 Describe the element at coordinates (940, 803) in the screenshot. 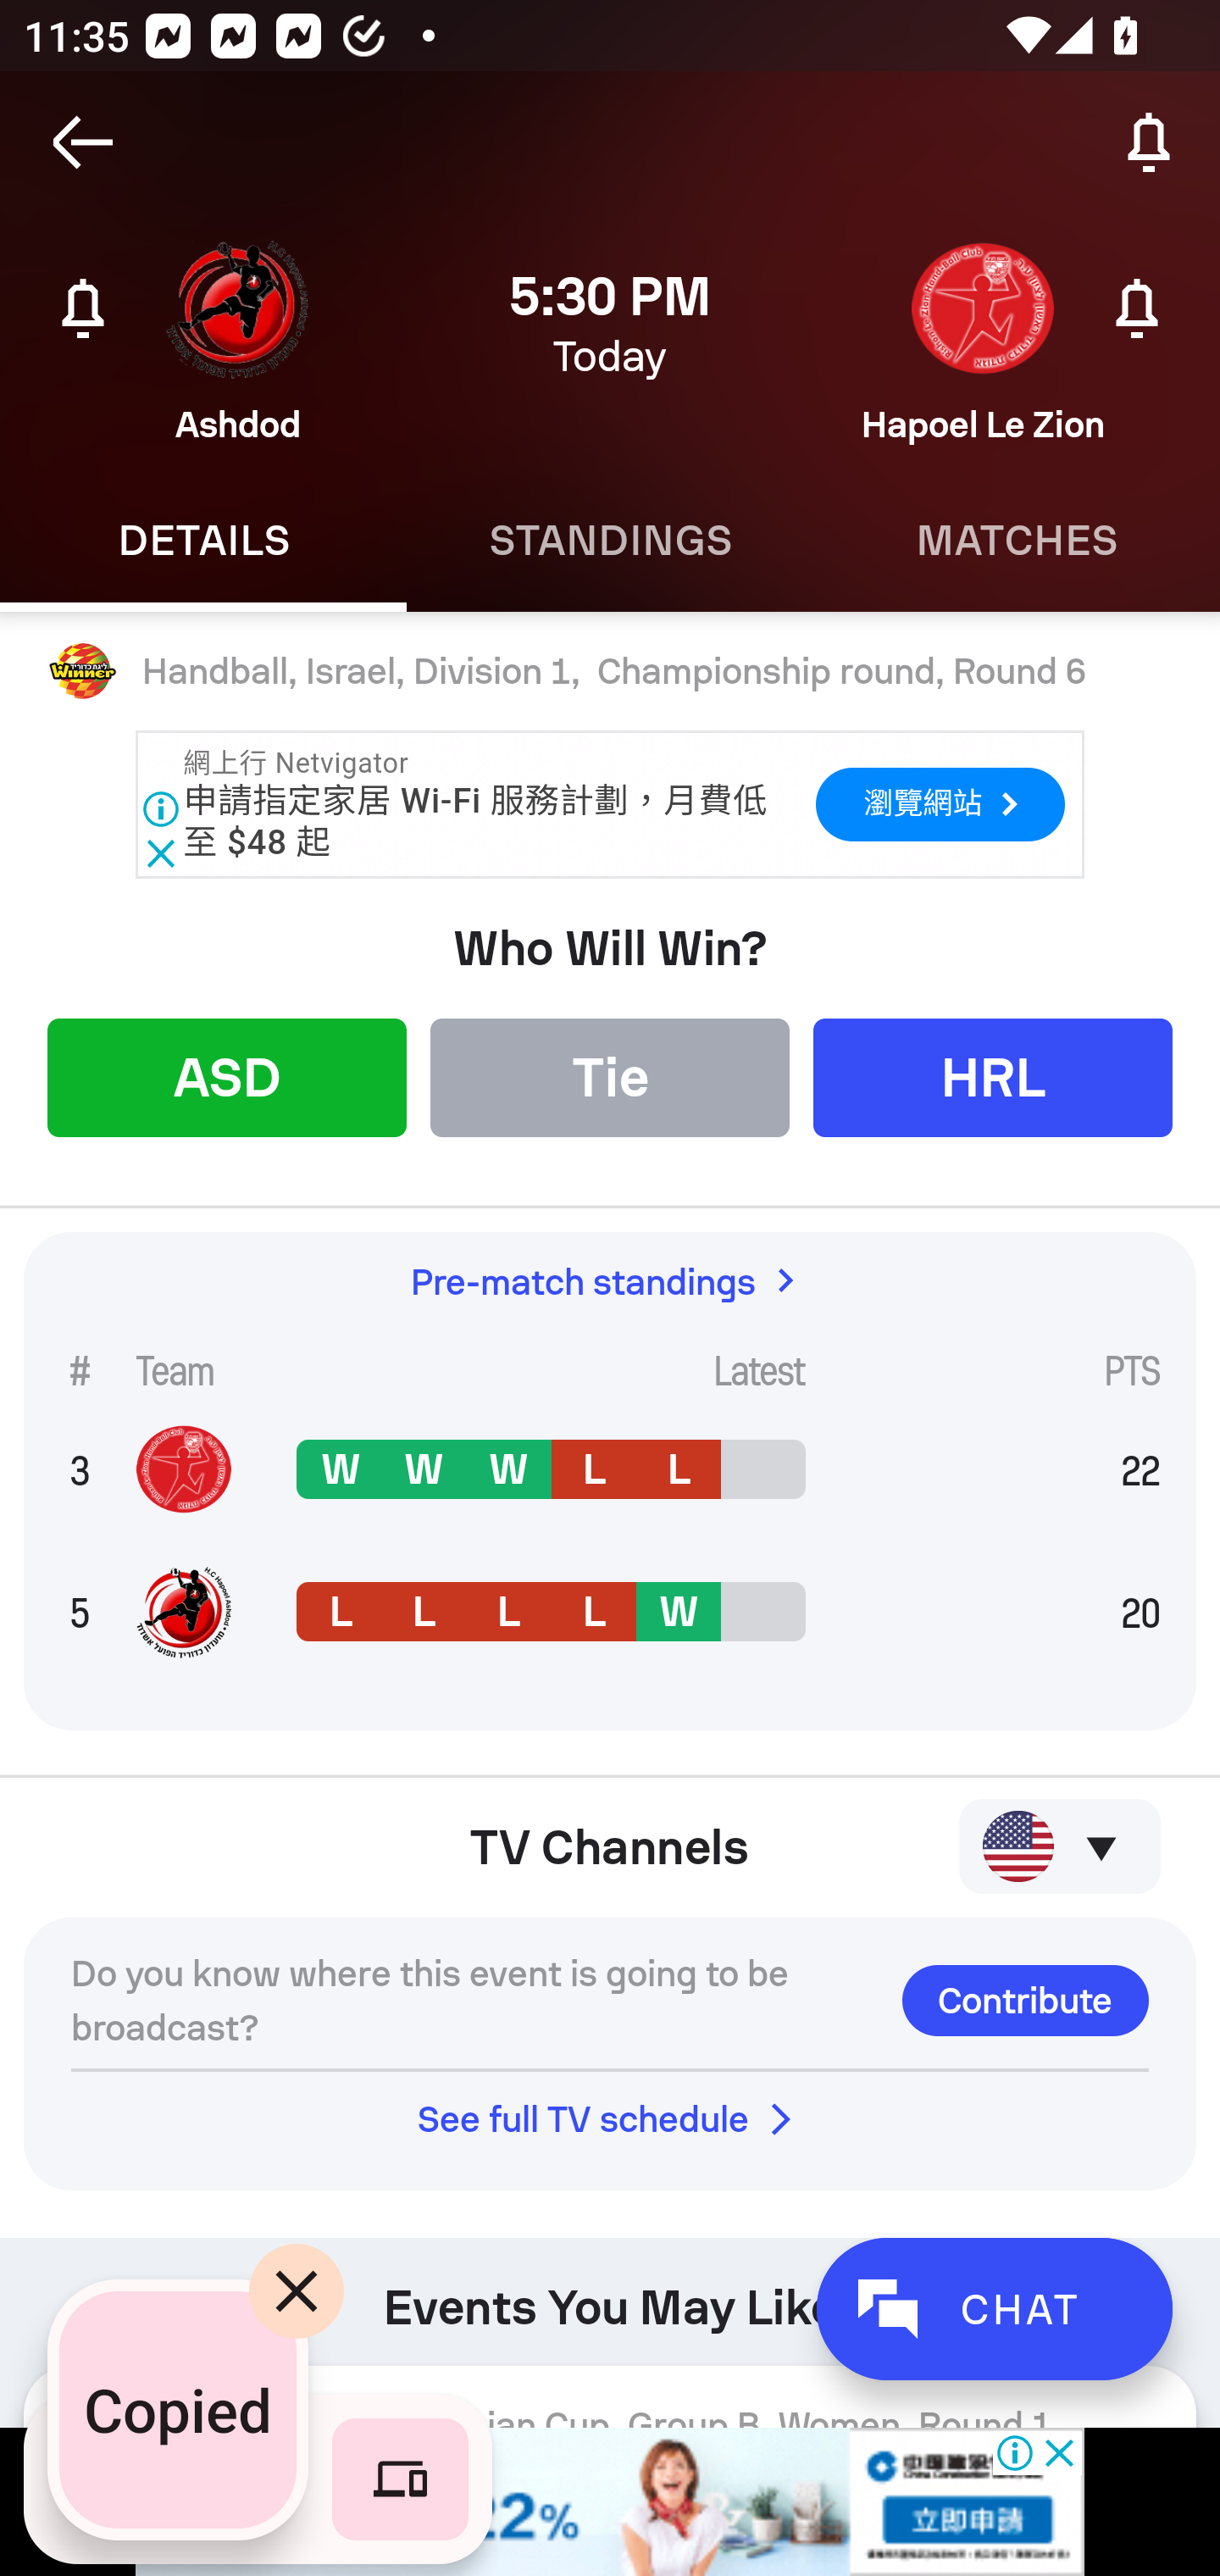

I see `瀏覽網站` at that location.